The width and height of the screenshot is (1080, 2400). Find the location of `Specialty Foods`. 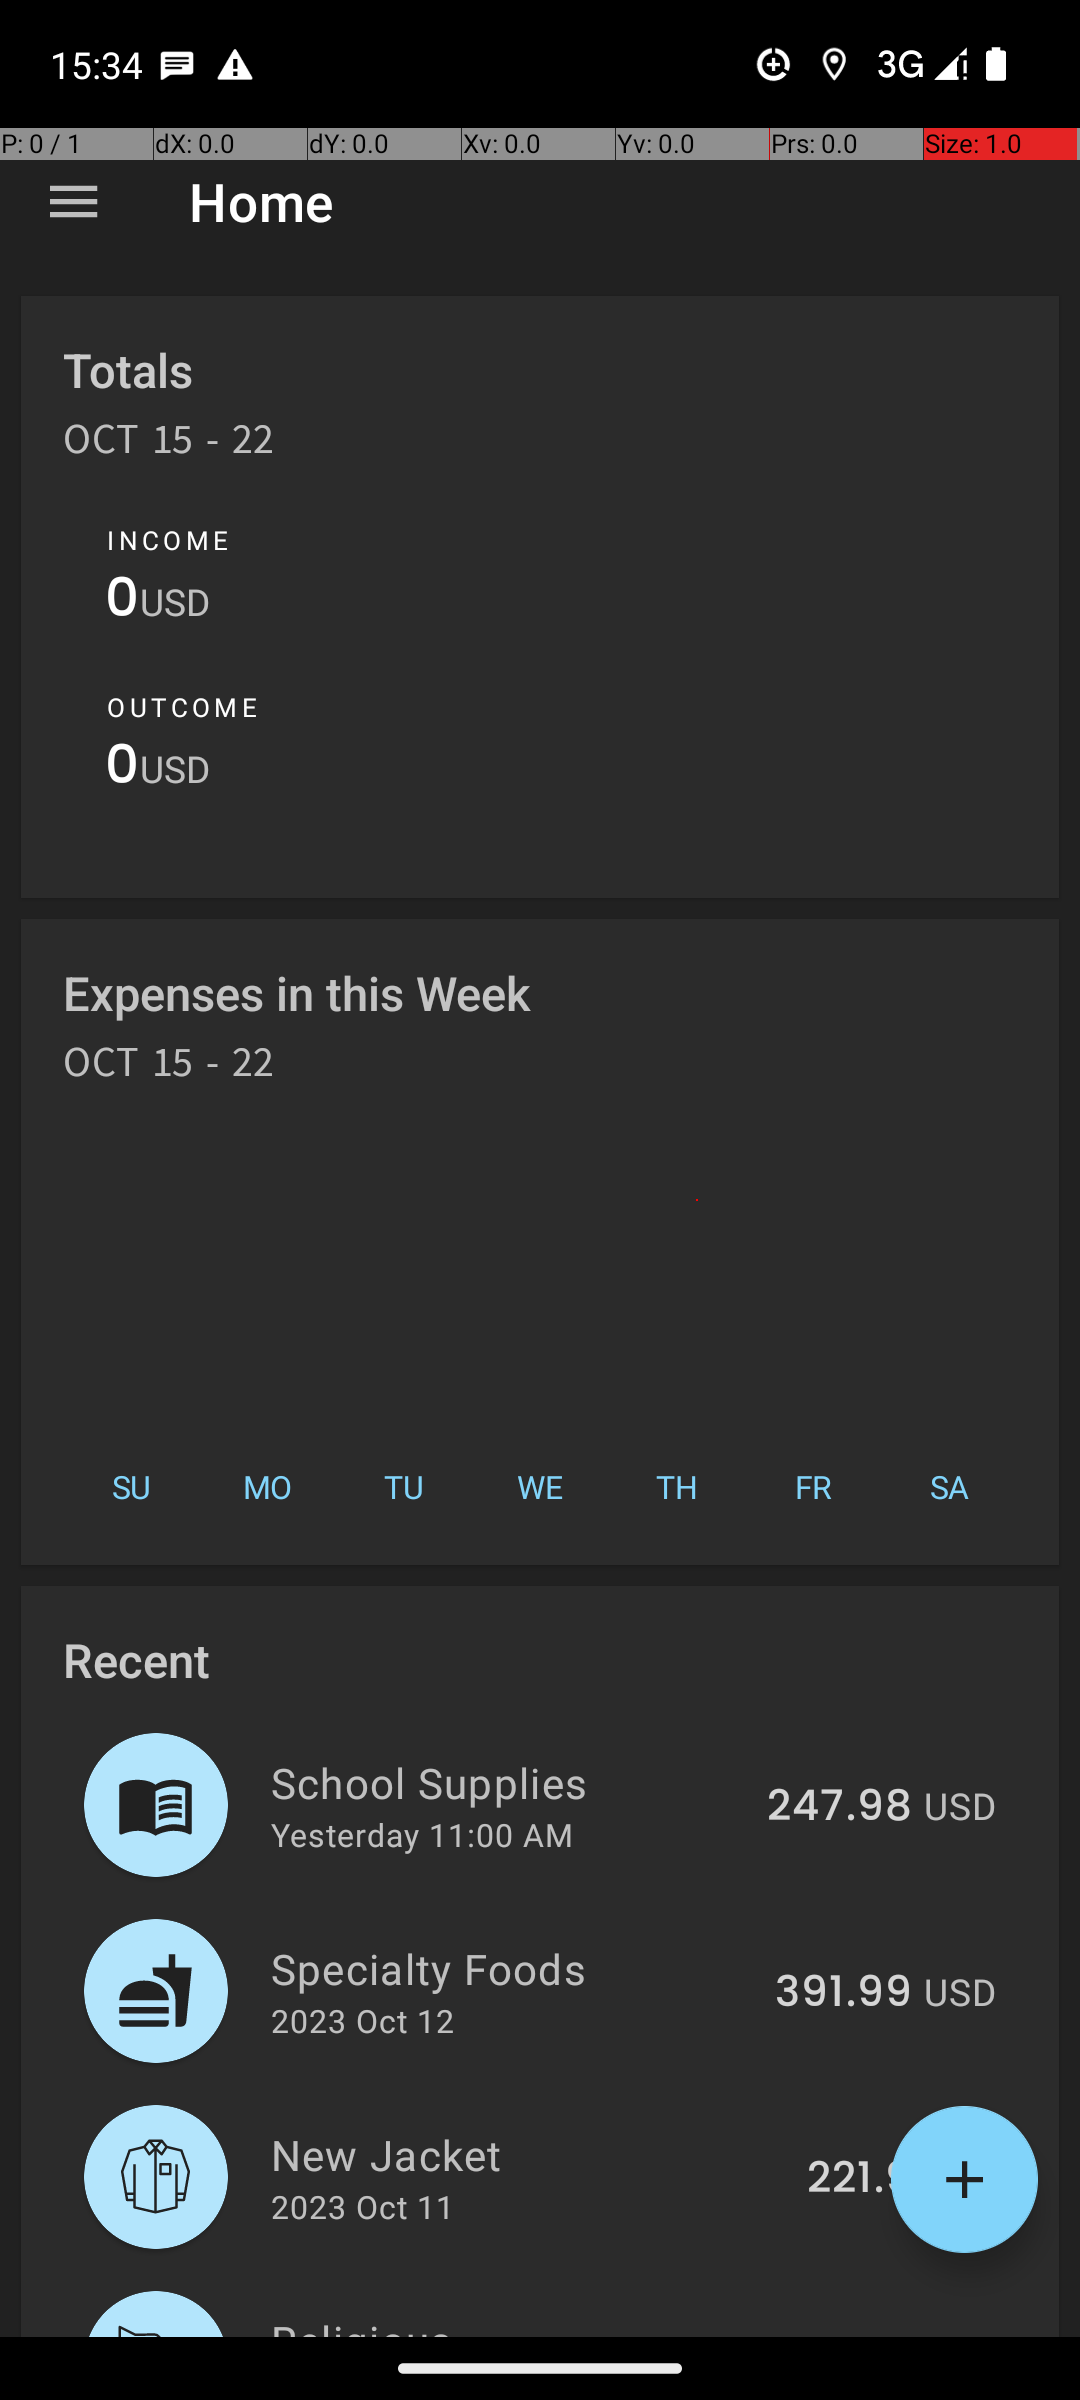

Specialty Foods is located at coordinates (512, 1968).